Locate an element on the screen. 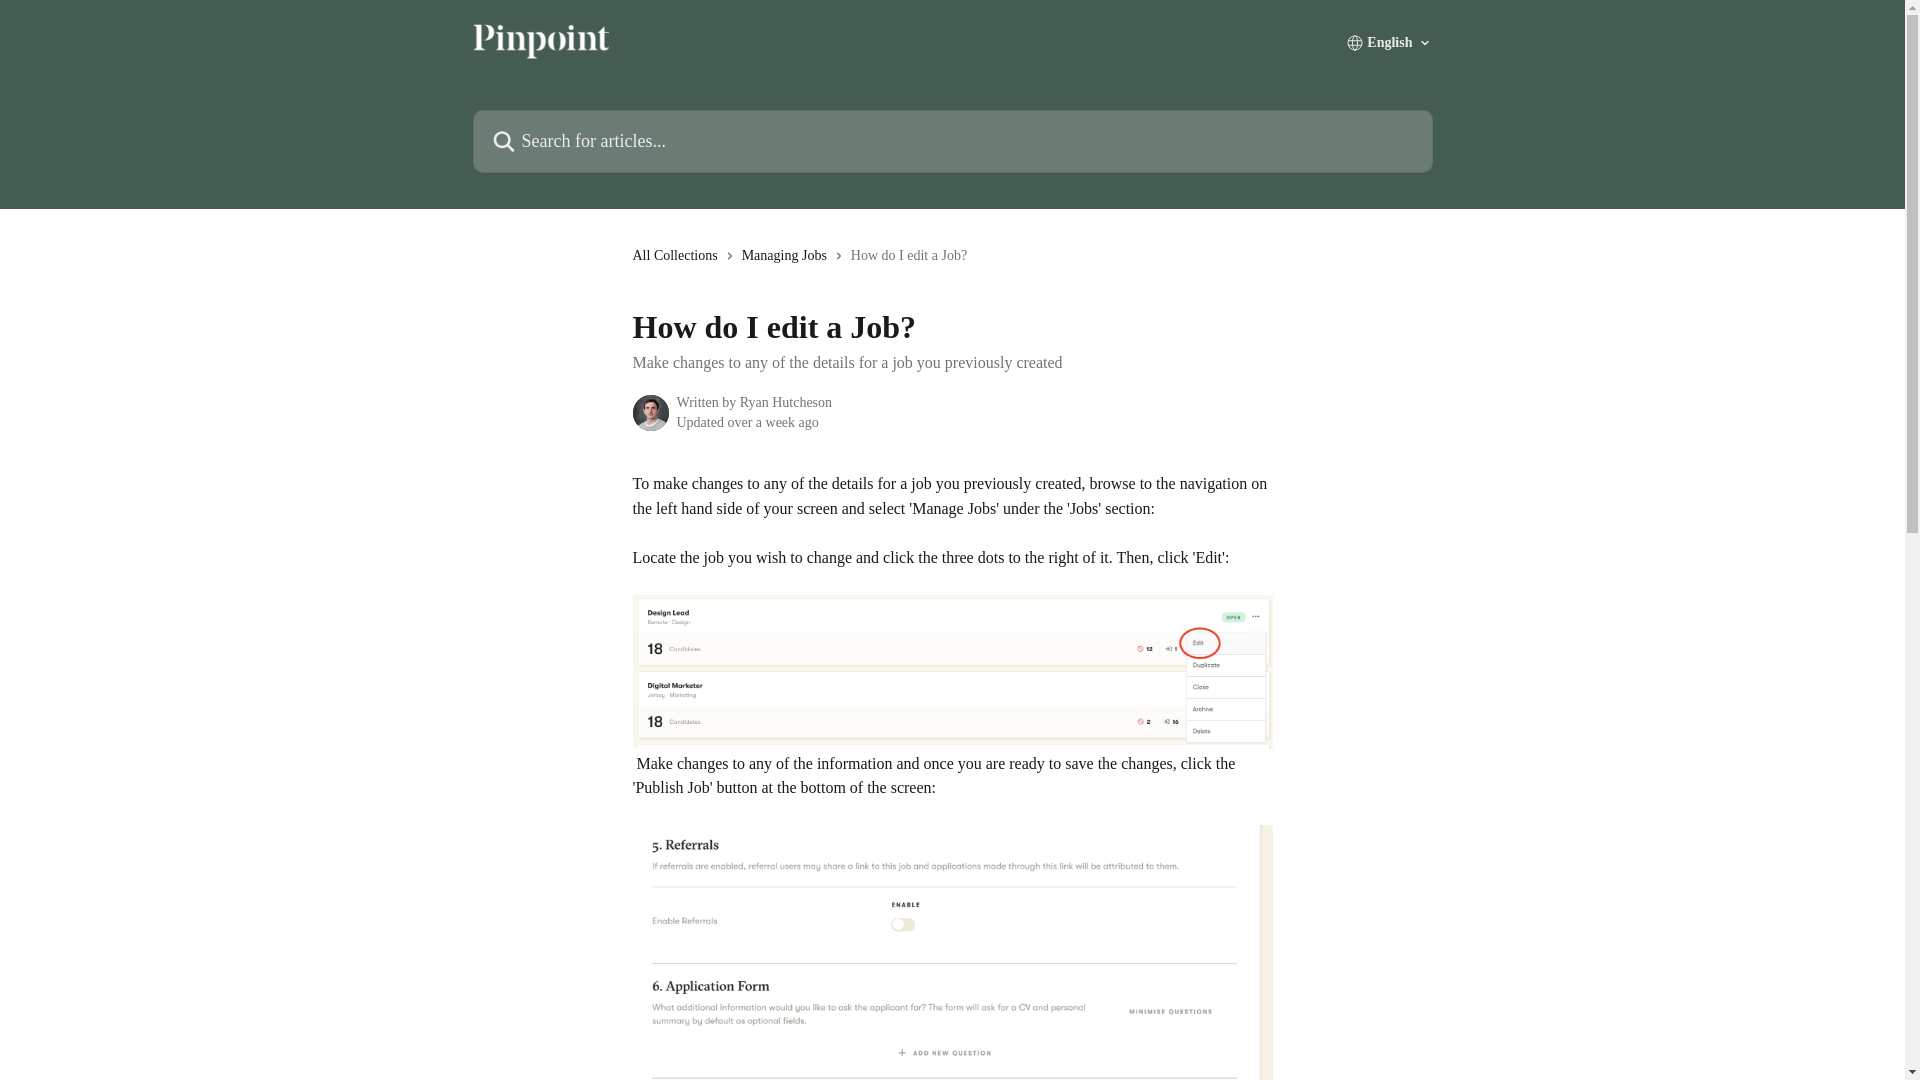 The image size is (1920, 1080). All Collections is located at coordinates (678, 256).